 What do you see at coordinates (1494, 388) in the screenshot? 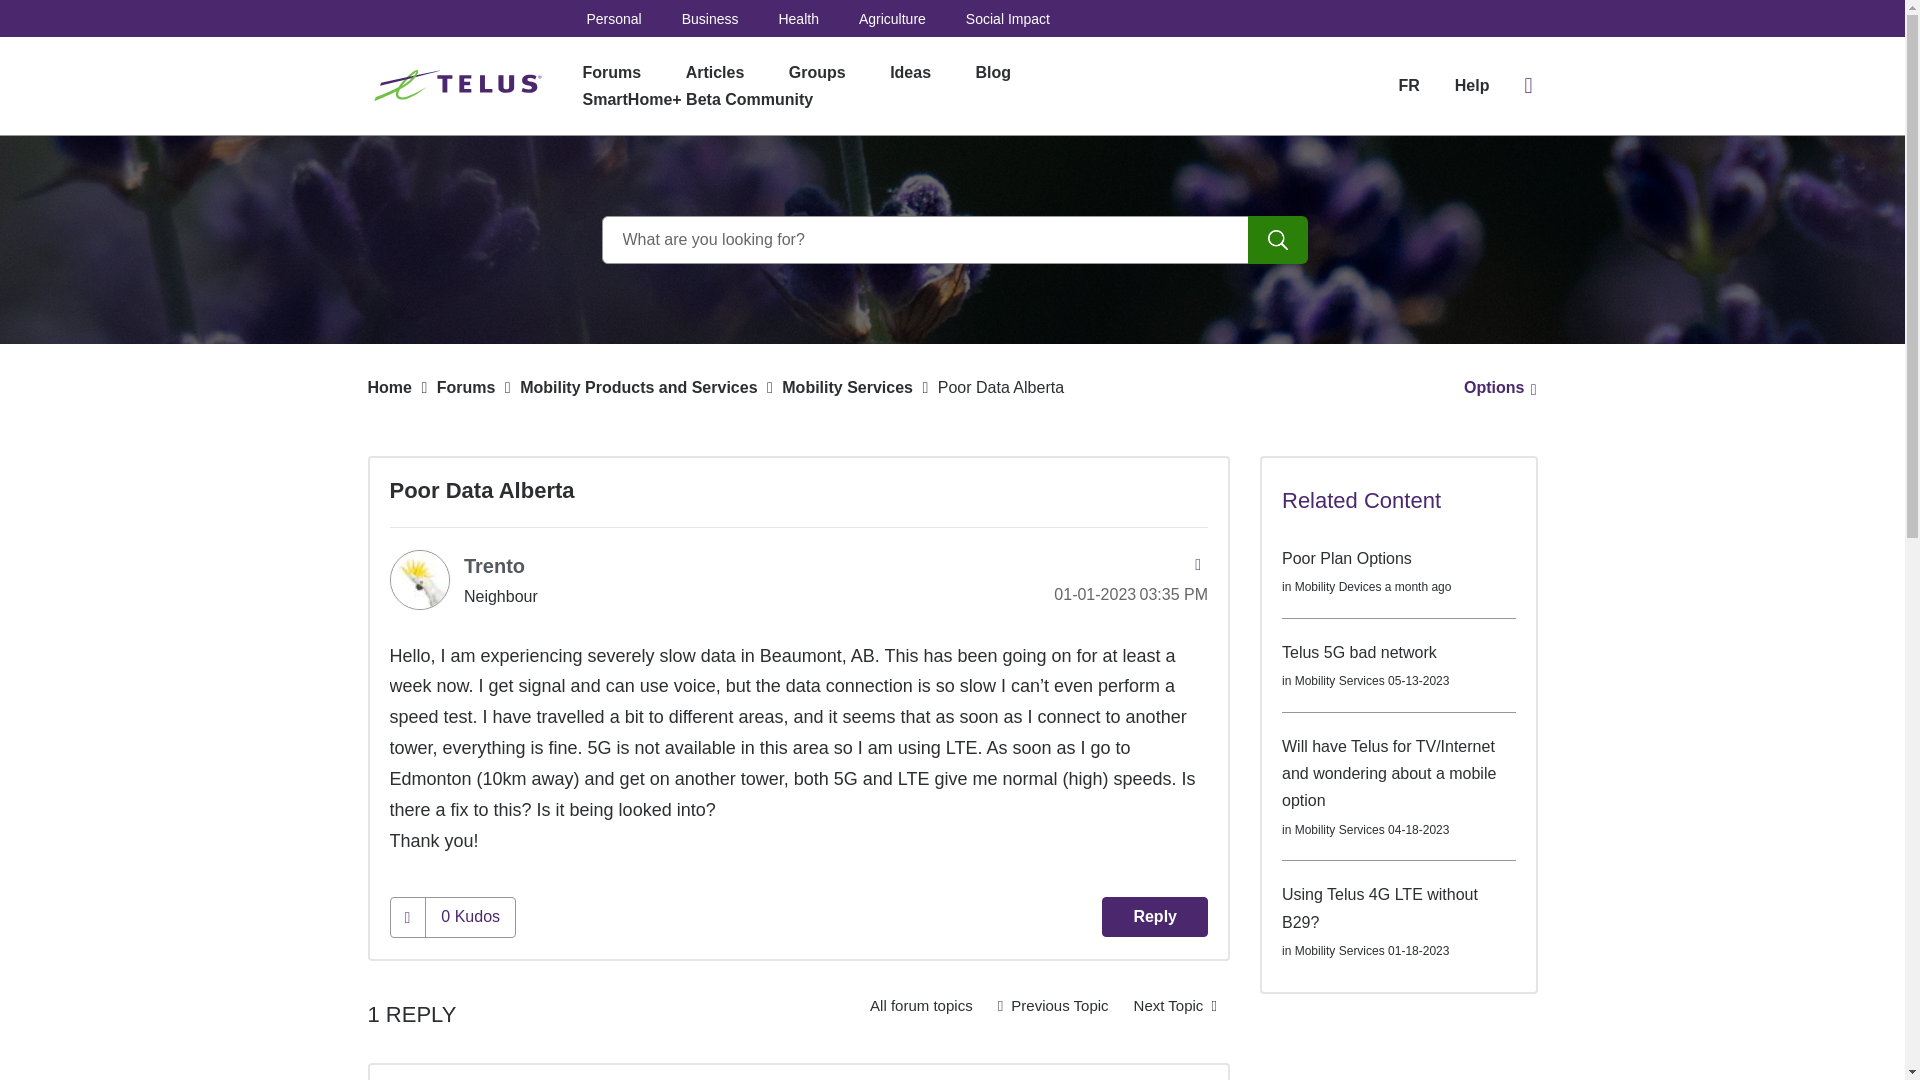
I see `Show option menu` at bounding box center [1494, 388].